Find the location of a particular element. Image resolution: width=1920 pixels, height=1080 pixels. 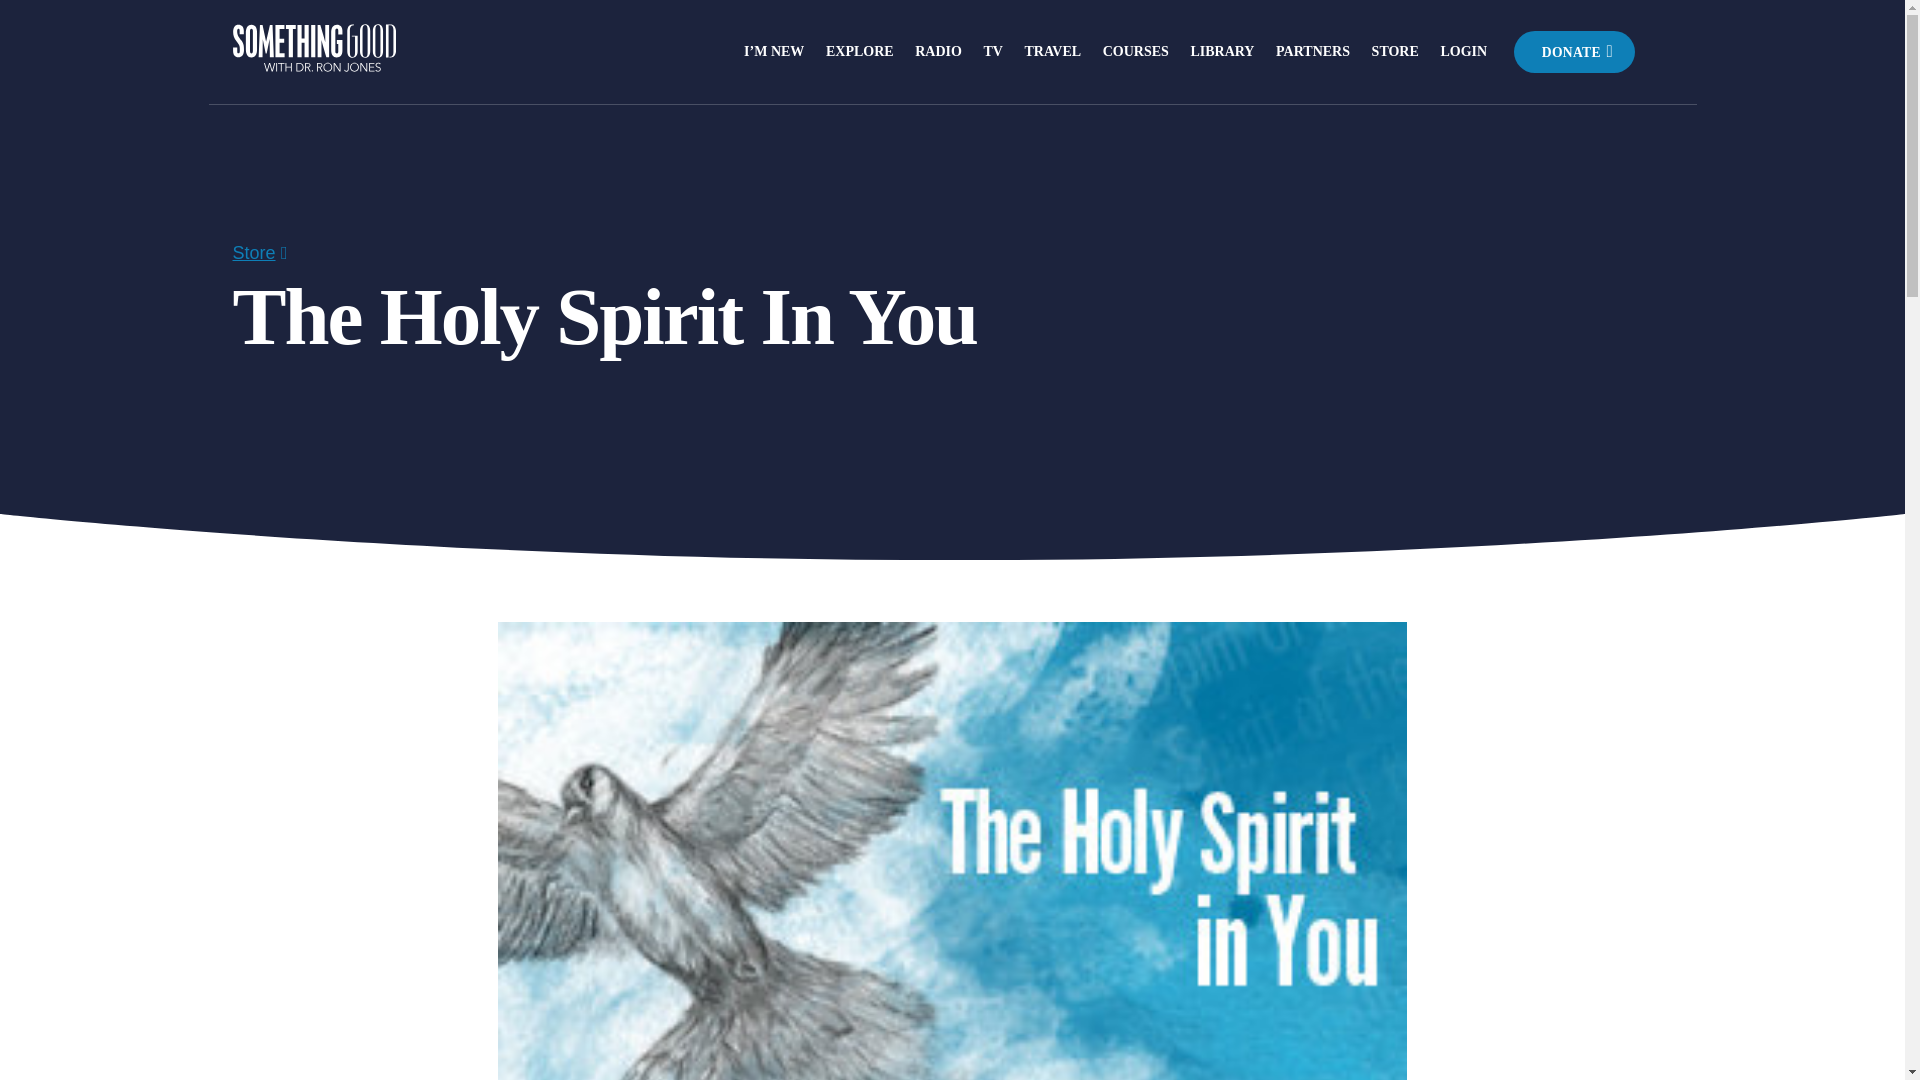

LIBRARY is located at coordinates (1222, 51).